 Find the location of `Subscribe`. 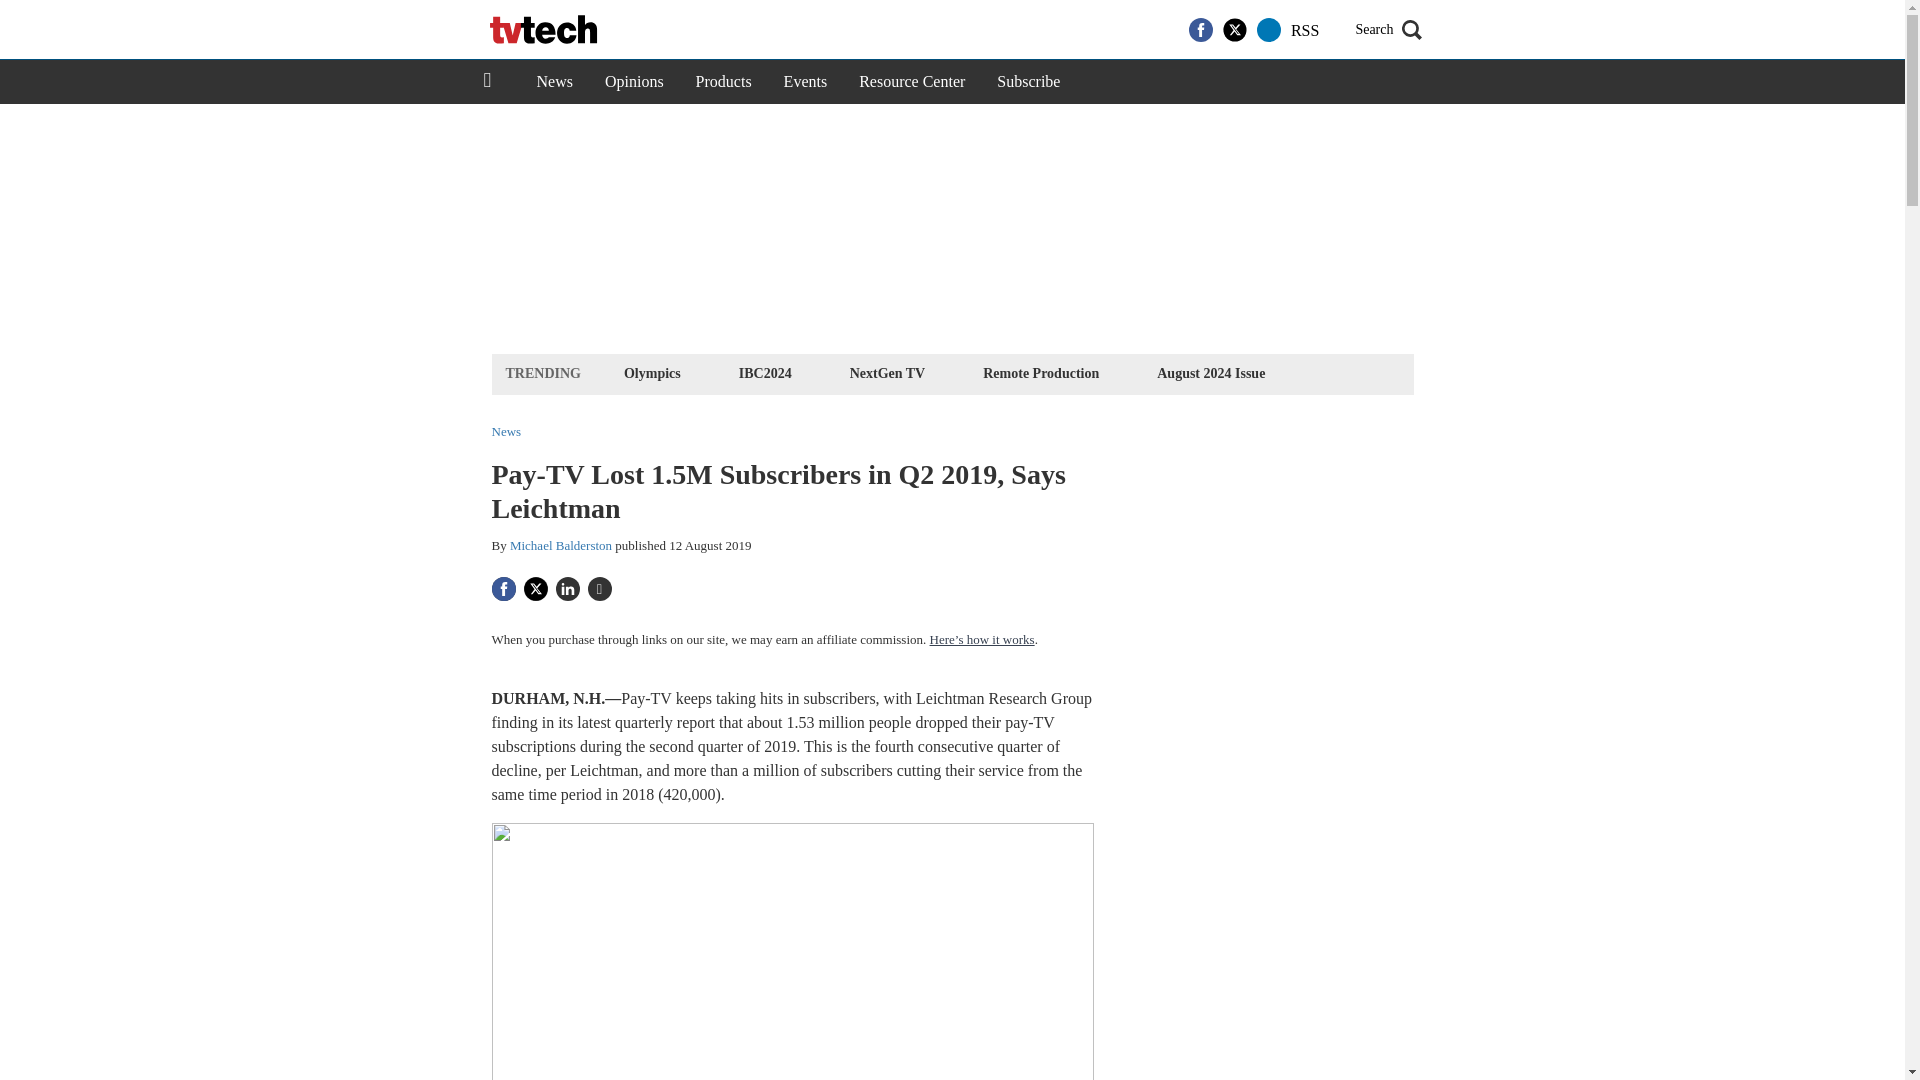

Subscribe is located at coordinates (1028, 82).